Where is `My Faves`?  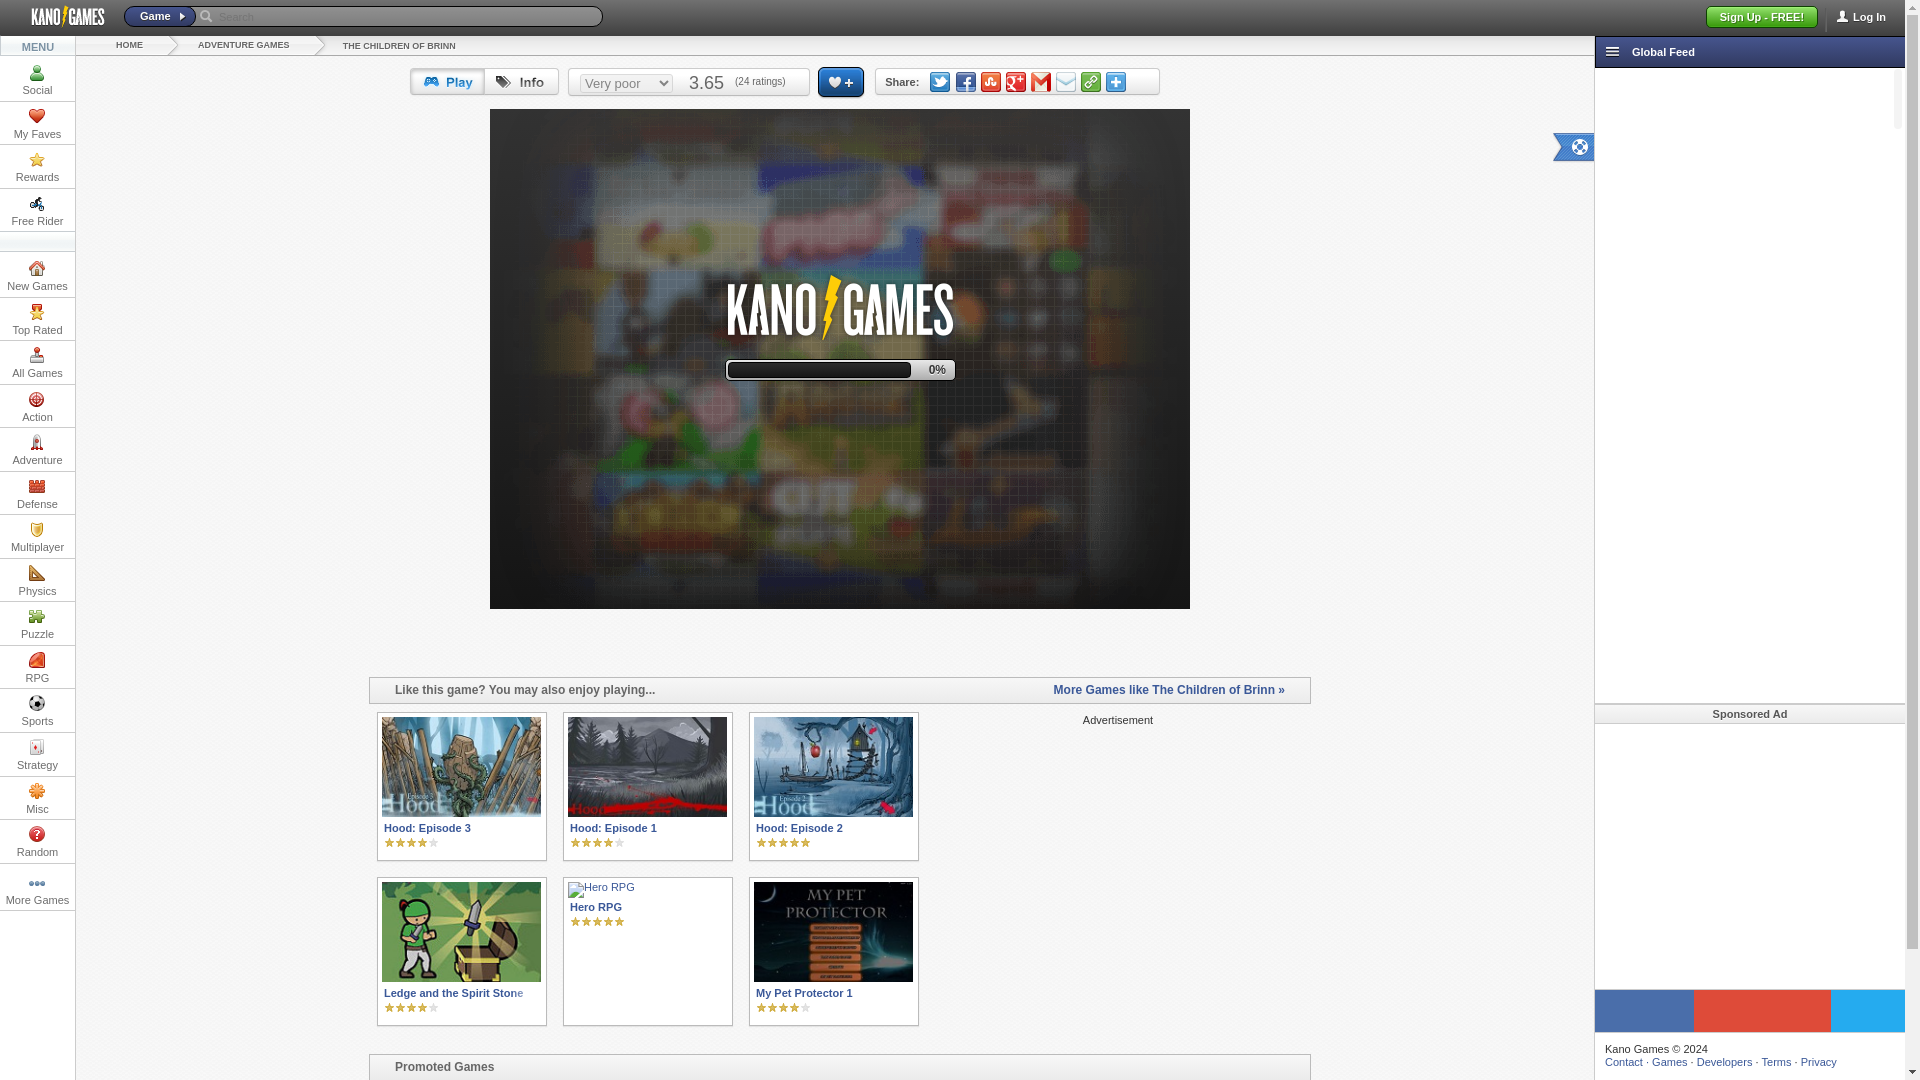 My Faves is located at coordinates (37, 122).